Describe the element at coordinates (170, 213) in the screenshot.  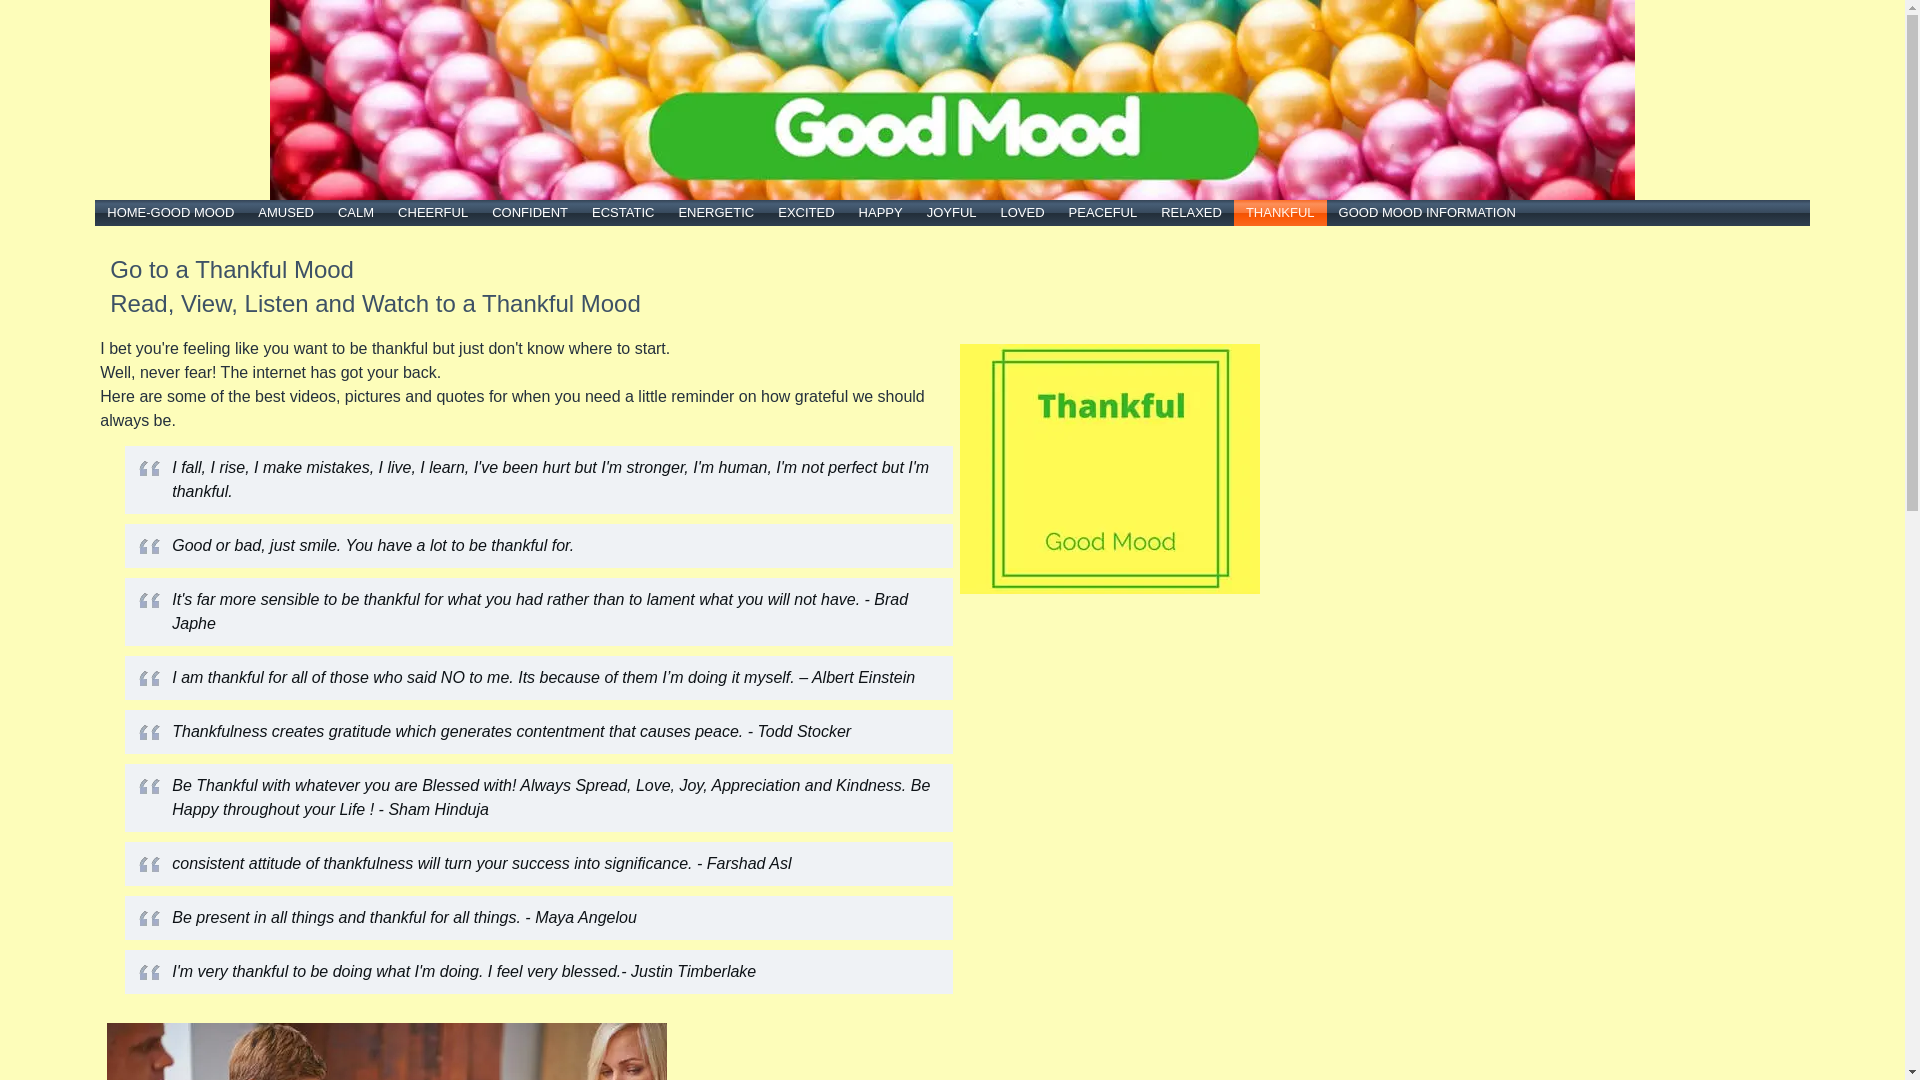
I see `HOME-GOOD MOOD` at that location.